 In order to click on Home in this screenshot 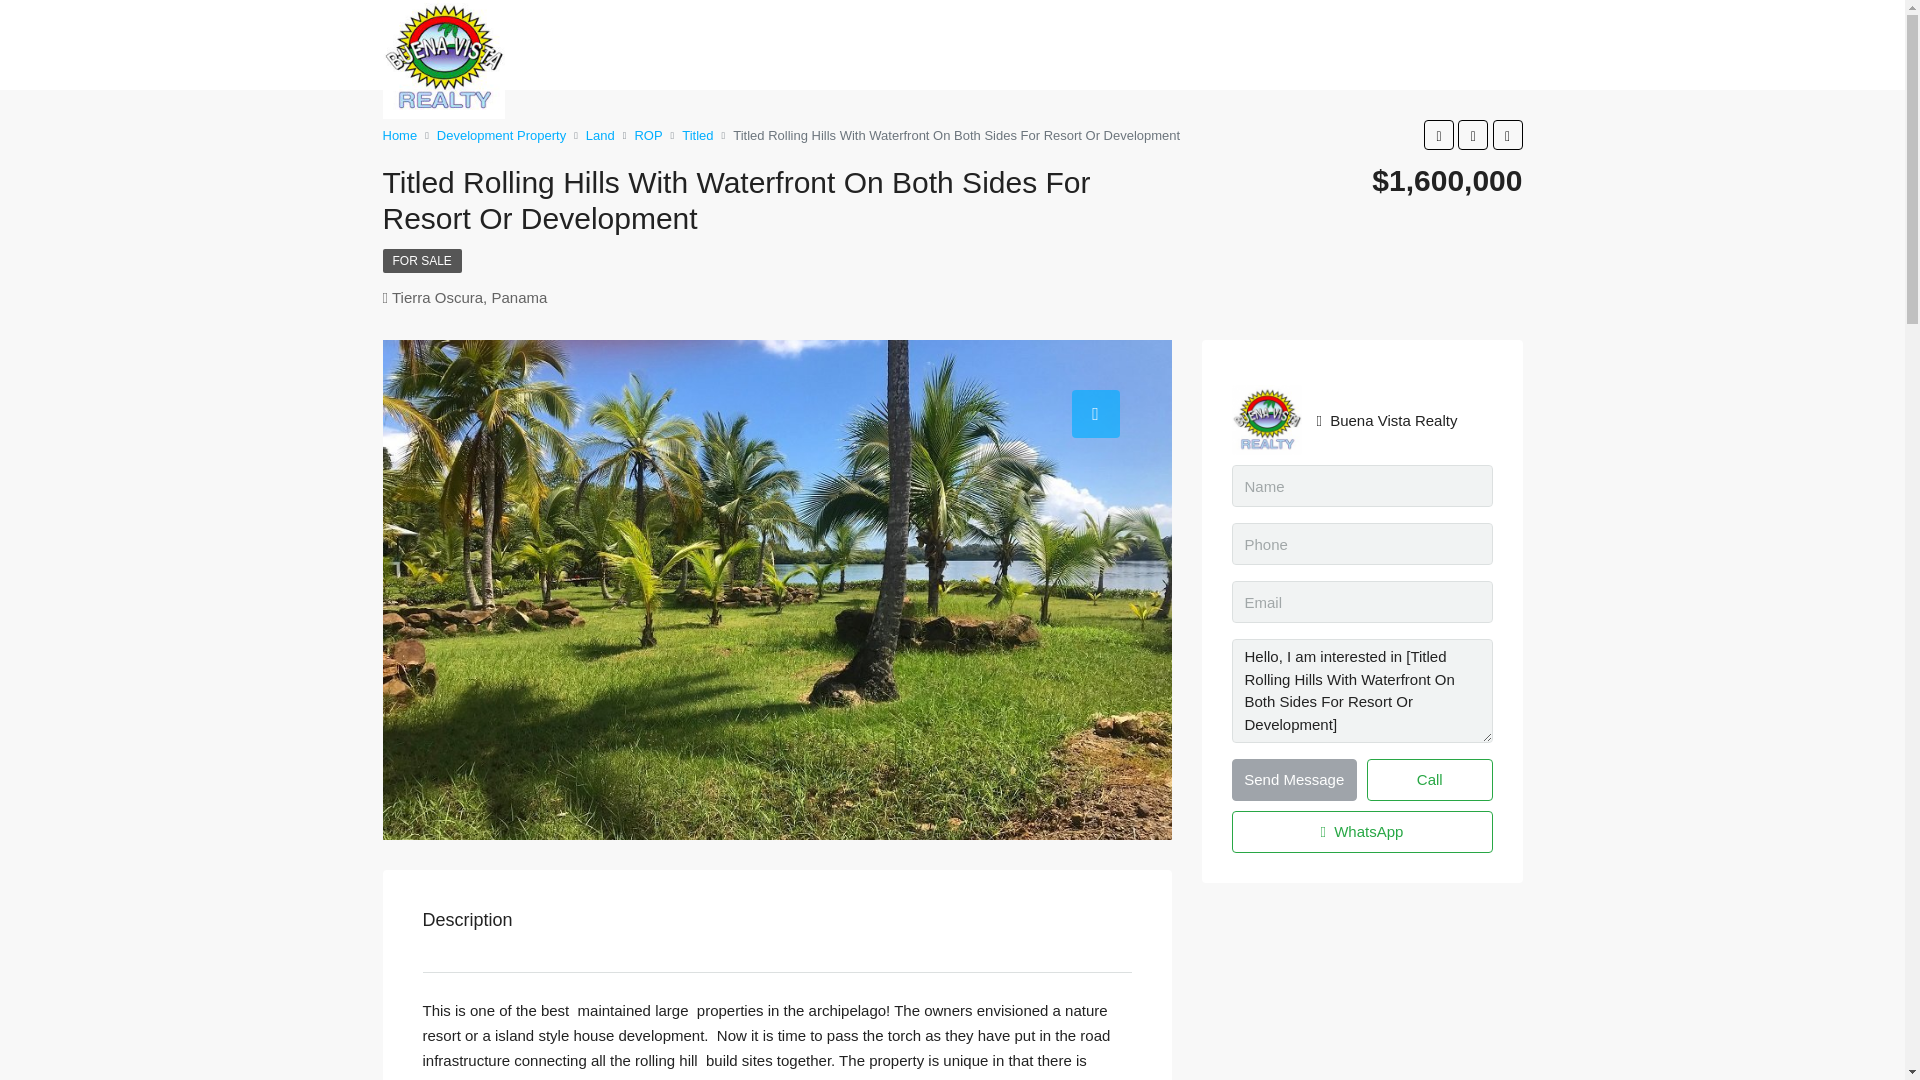, I will do `click(982, 60)`.